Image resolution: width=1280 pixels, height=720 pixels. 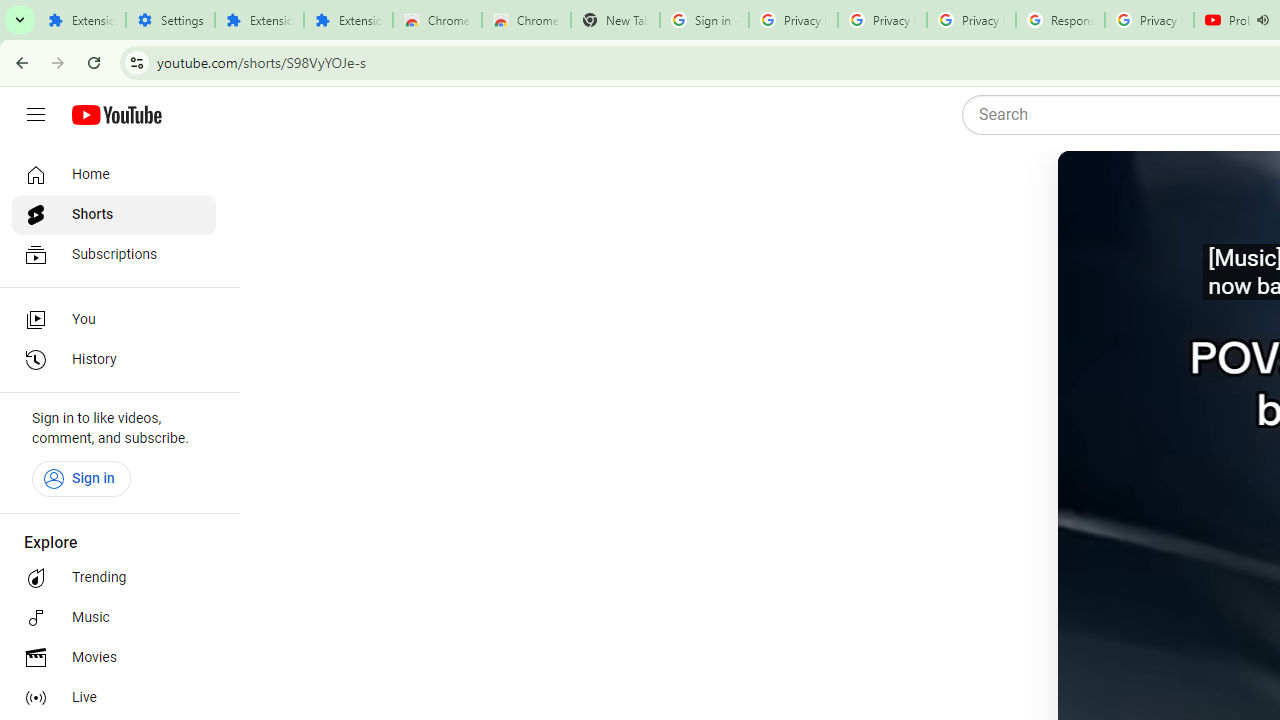 What do you see at coordinates (58, 62) in the screenshot?
I see `Forward` at bounding box center [58, 62].